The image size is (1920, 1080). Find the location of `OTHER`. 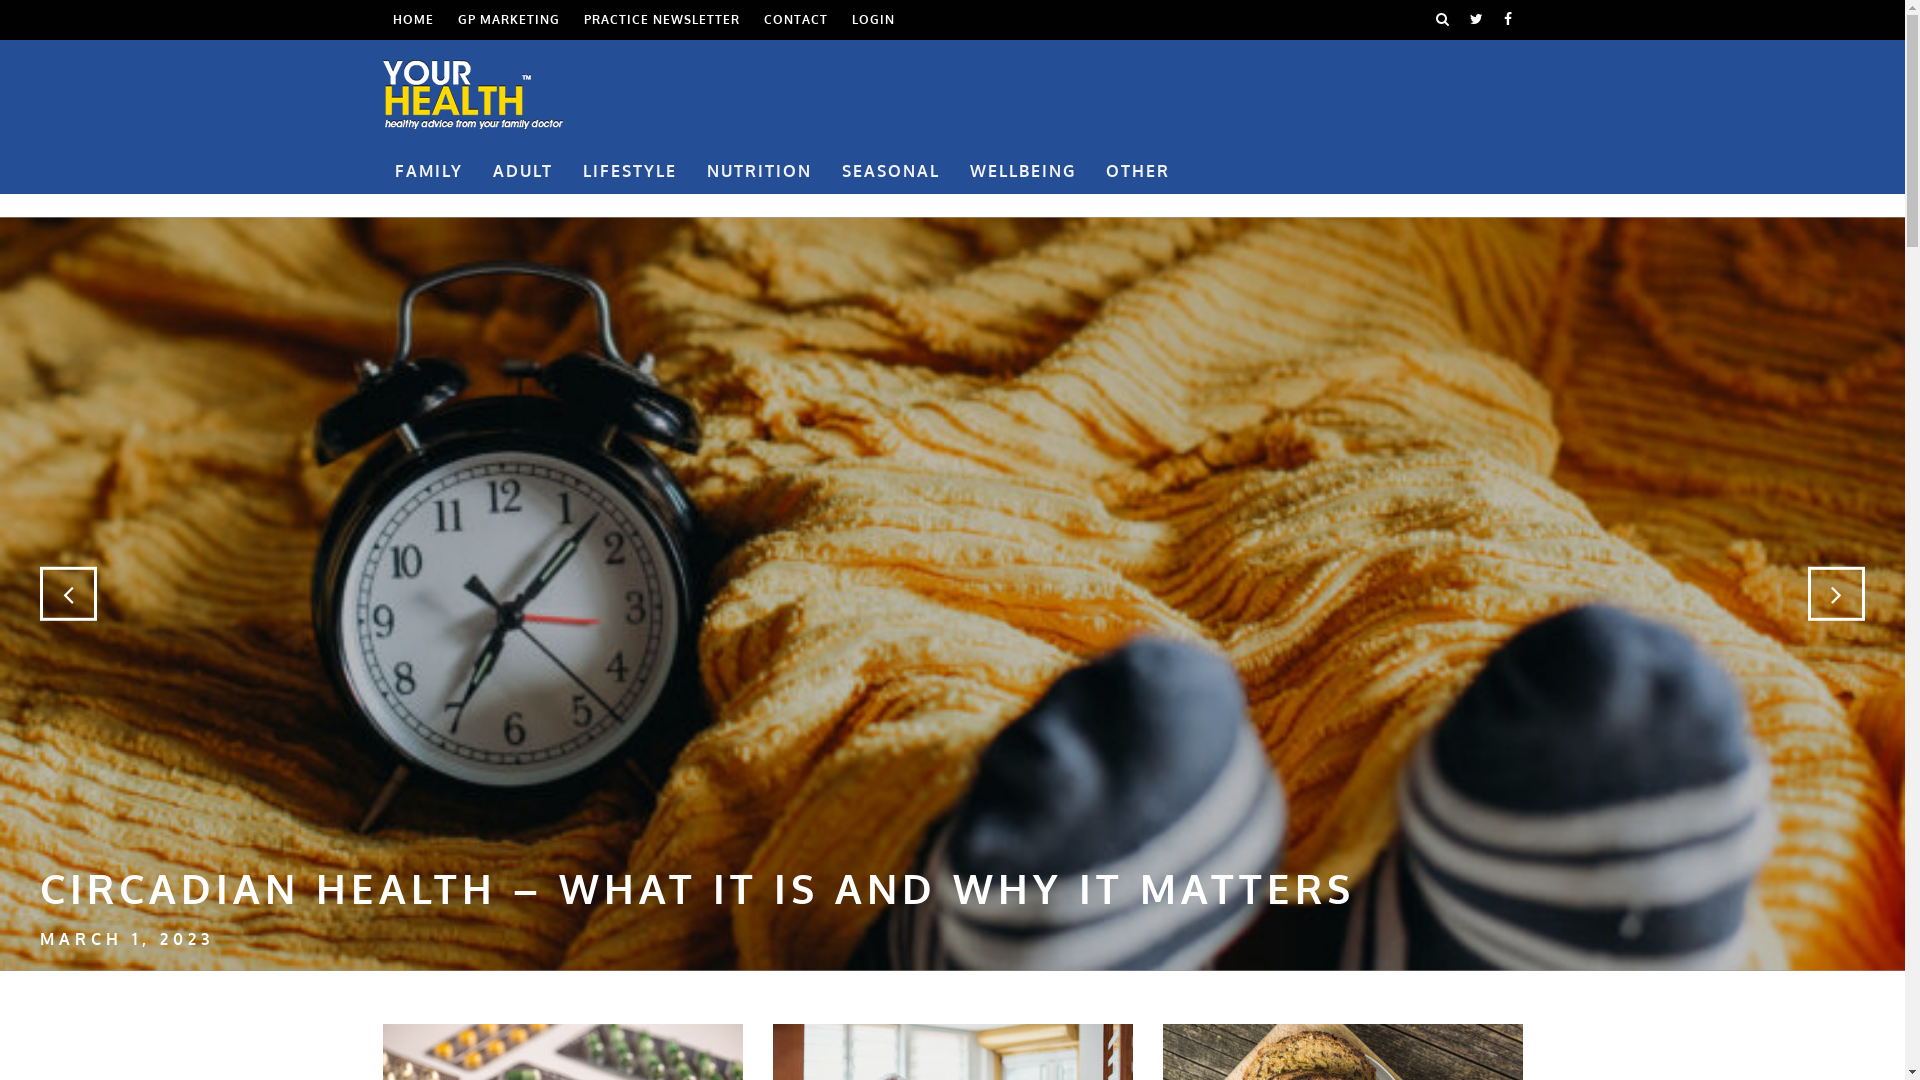

OTHER is located at coordinates (1138, 172).